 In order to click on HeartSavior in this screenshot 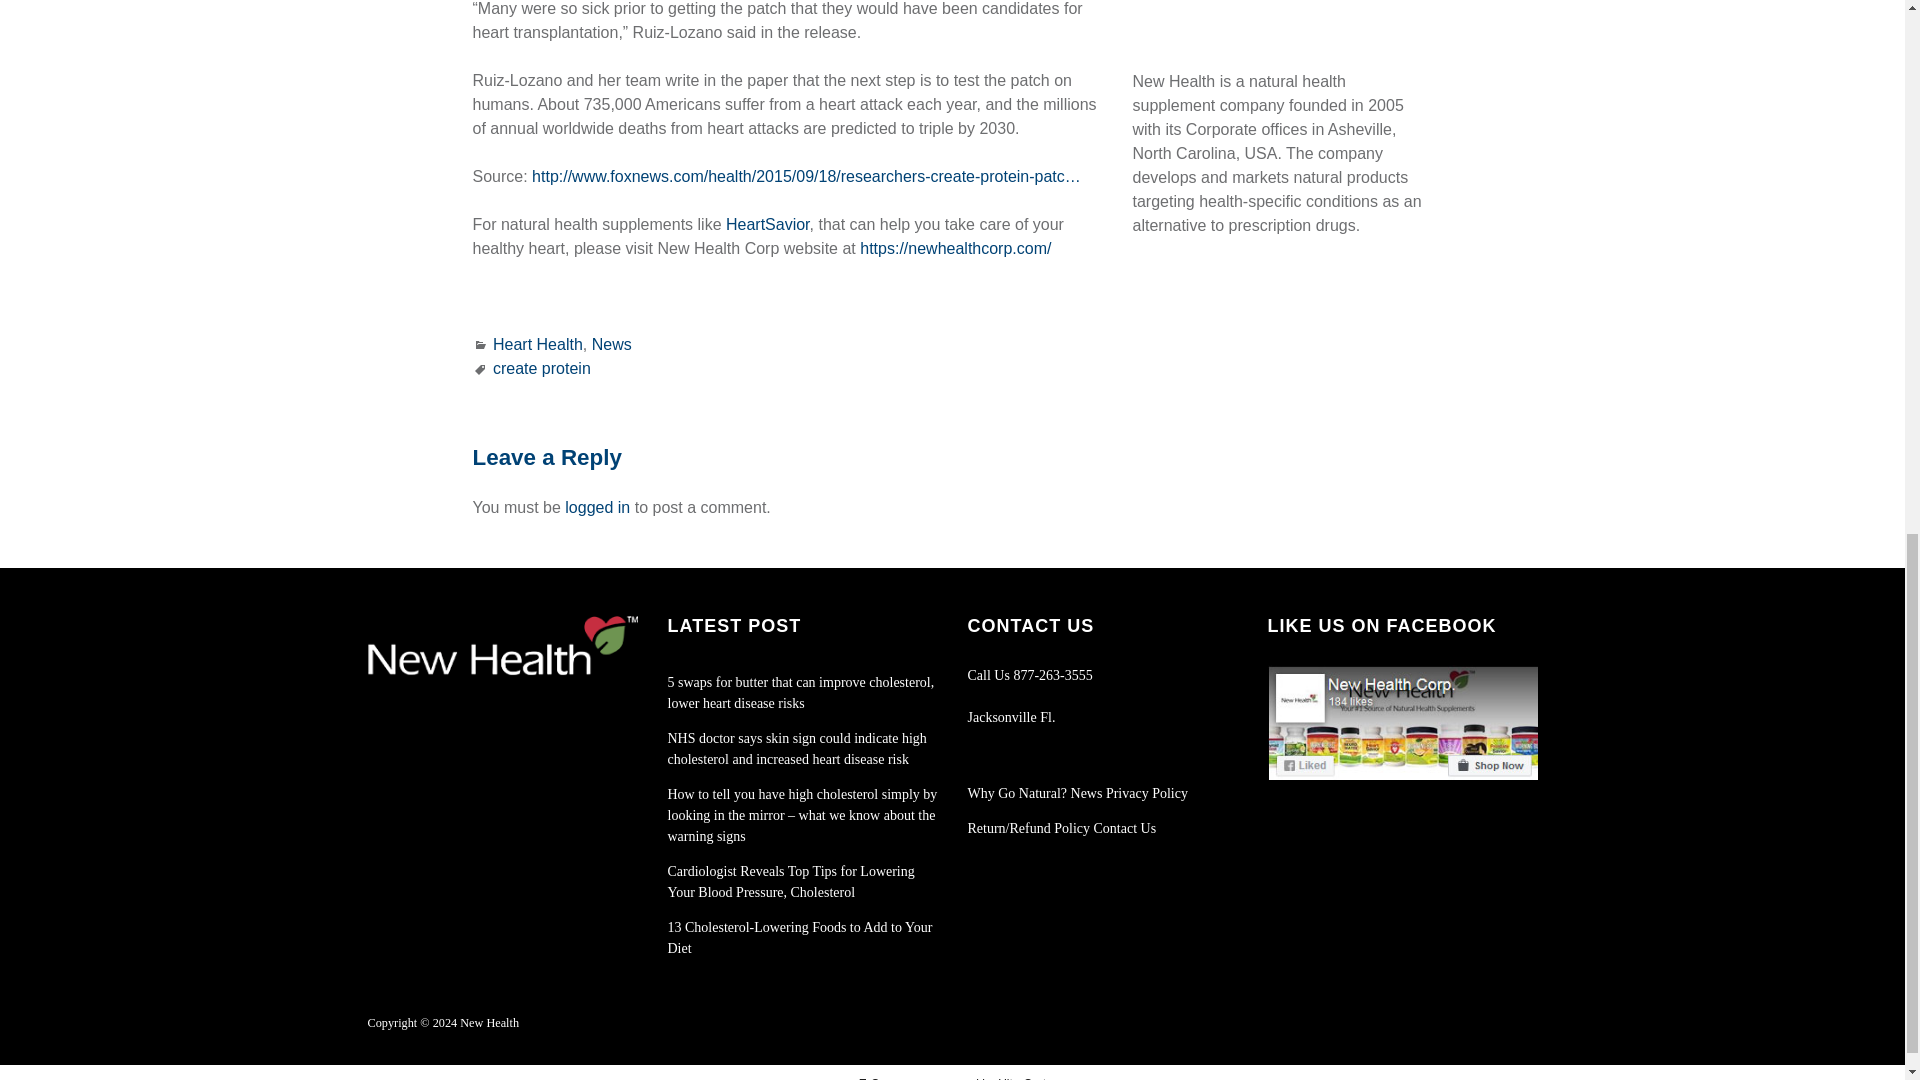, I will do `click(768, 224)`.